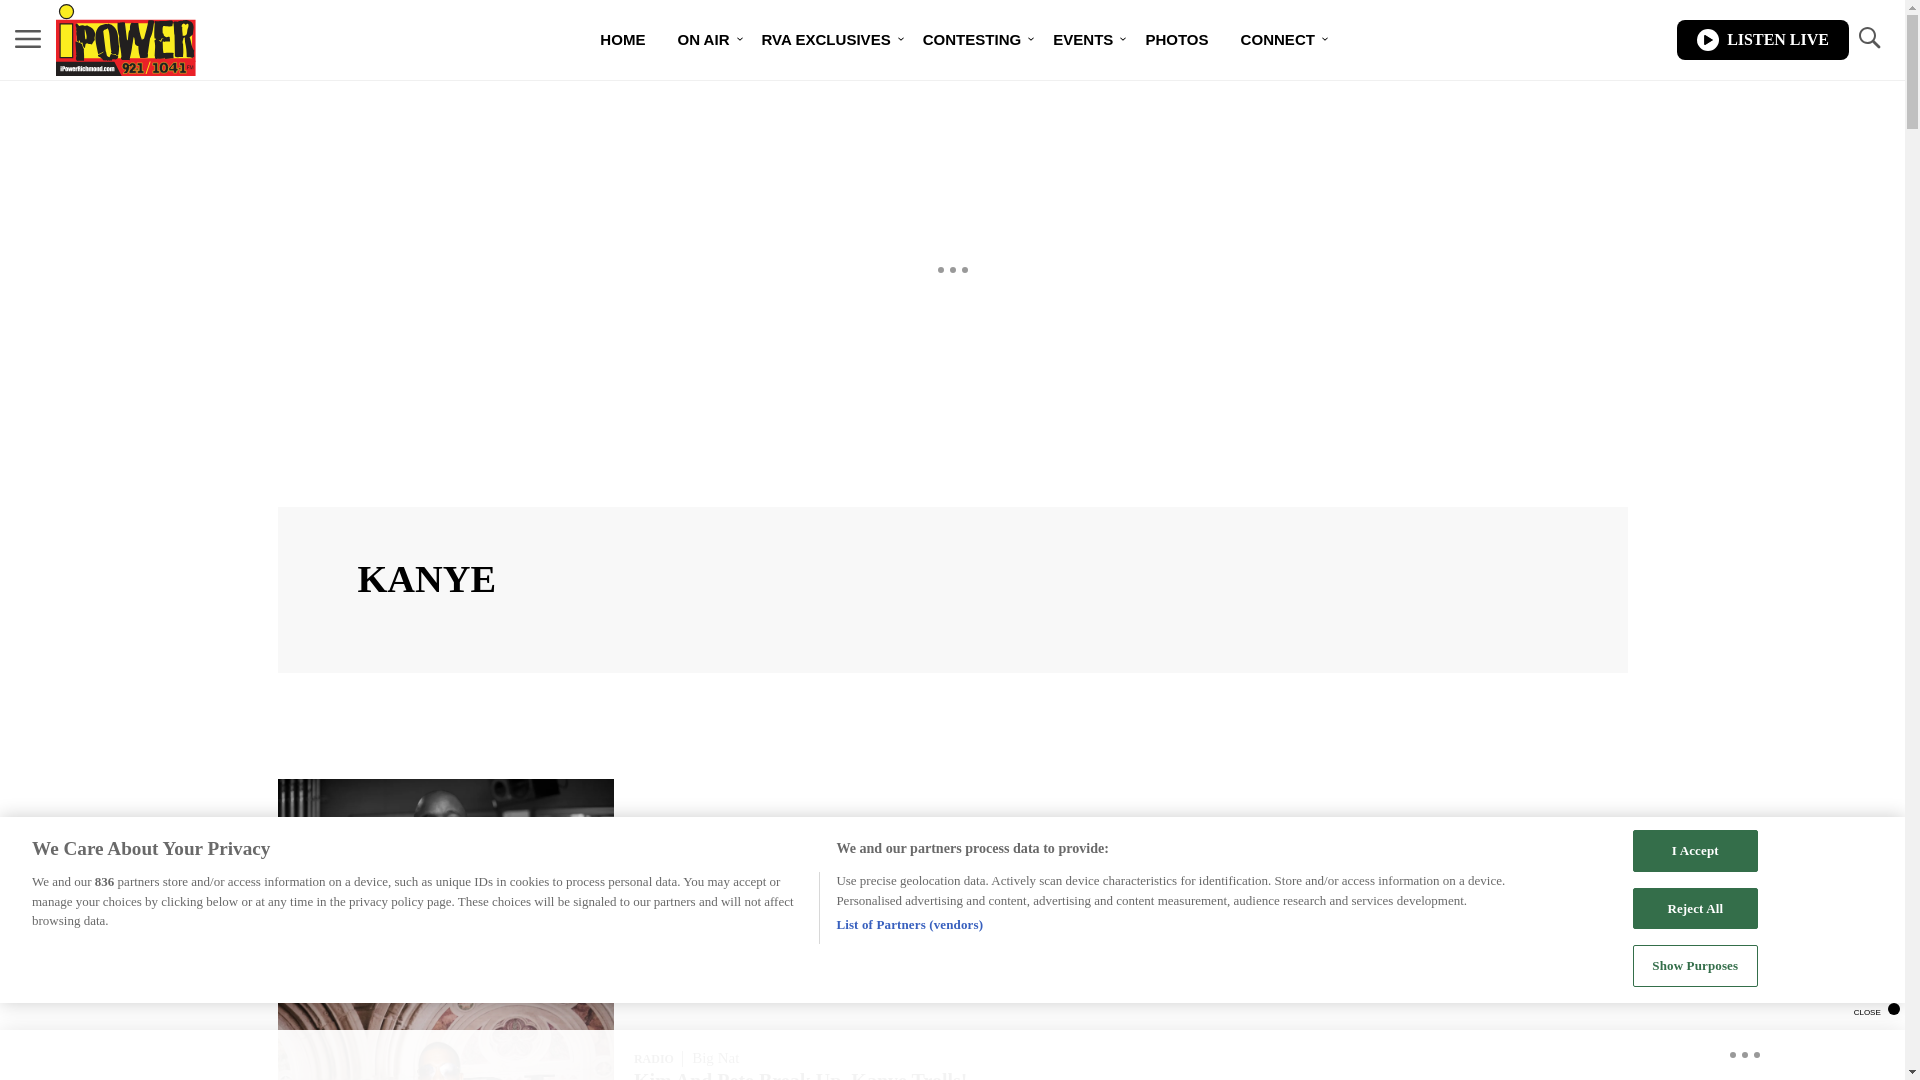 Image resolution: width=1920 pixels, height=1080 pixels. I want to click on TOGGLE SEARCH, so click(1868, 38).